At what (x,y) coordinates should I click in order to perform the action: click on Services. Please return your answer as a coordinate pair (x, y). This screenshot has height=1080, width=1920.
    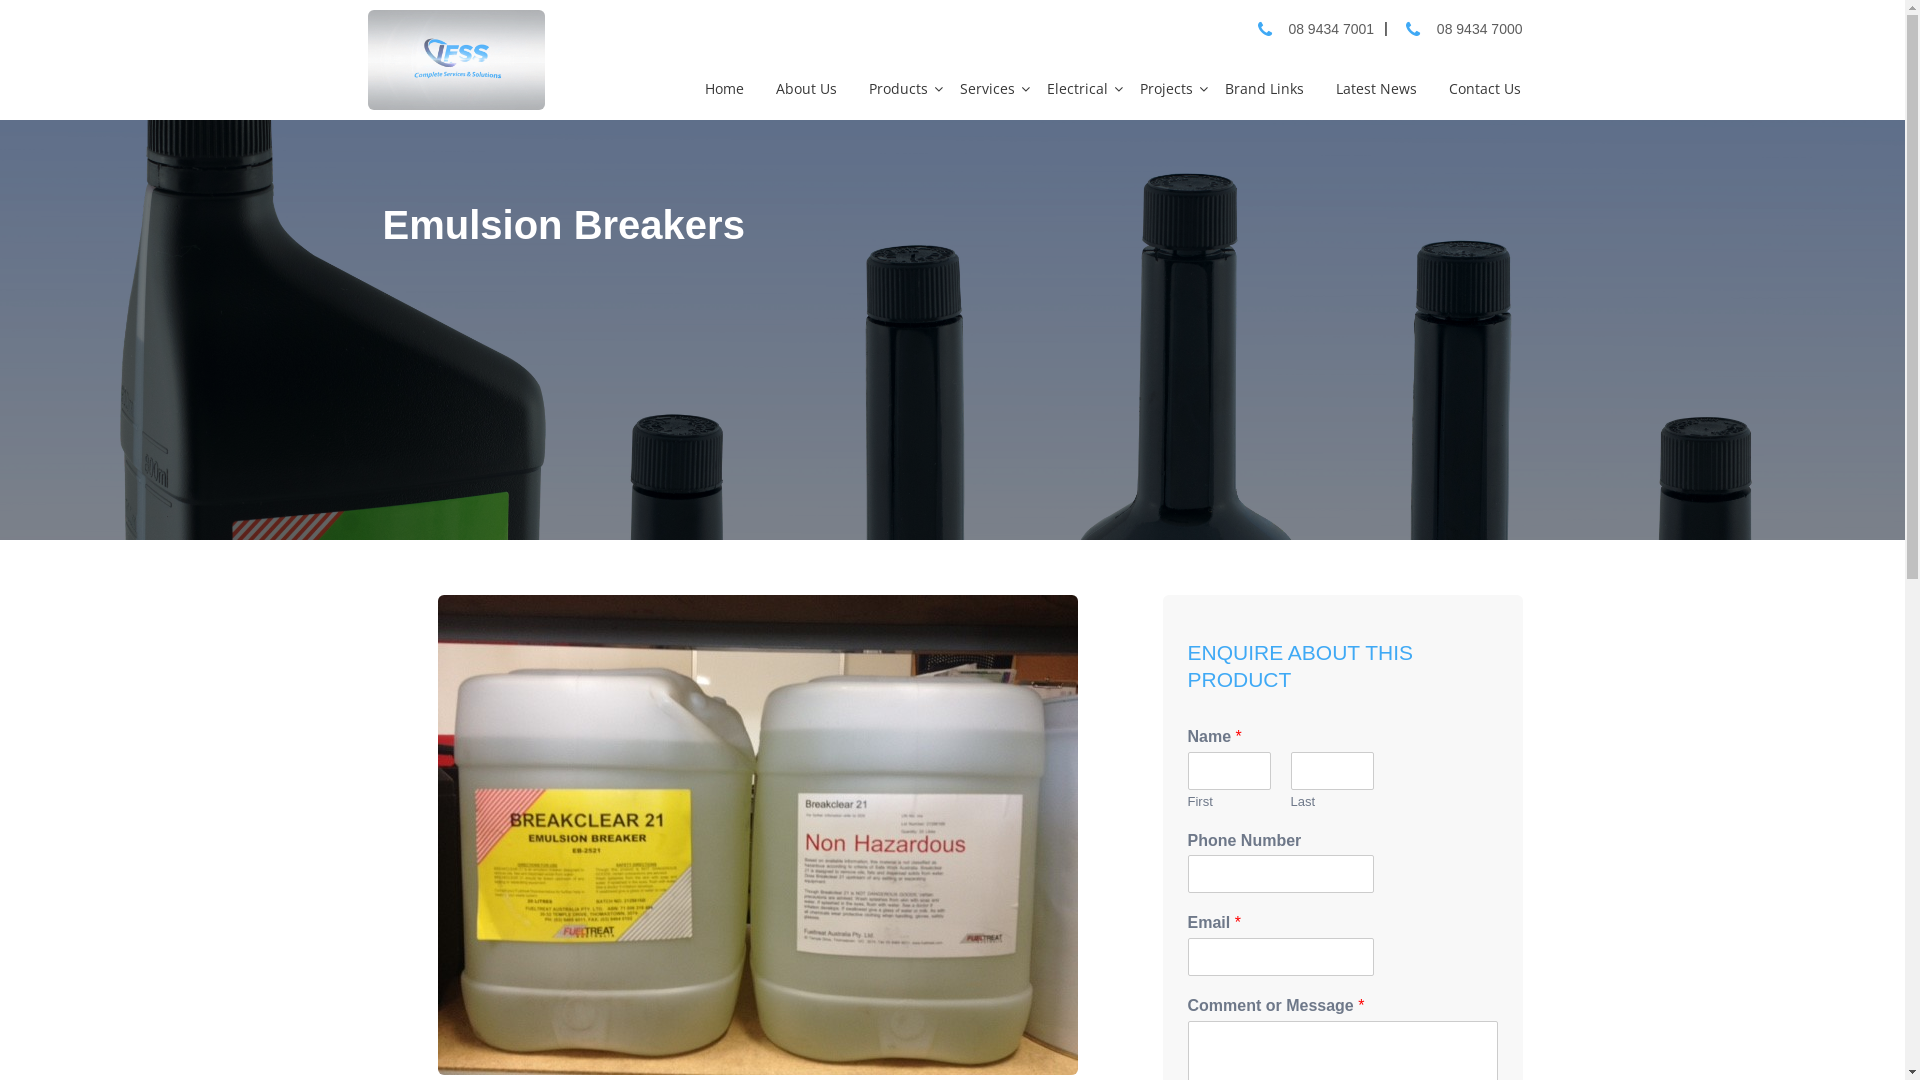
    Looking at the image, I should click on (988, 89).